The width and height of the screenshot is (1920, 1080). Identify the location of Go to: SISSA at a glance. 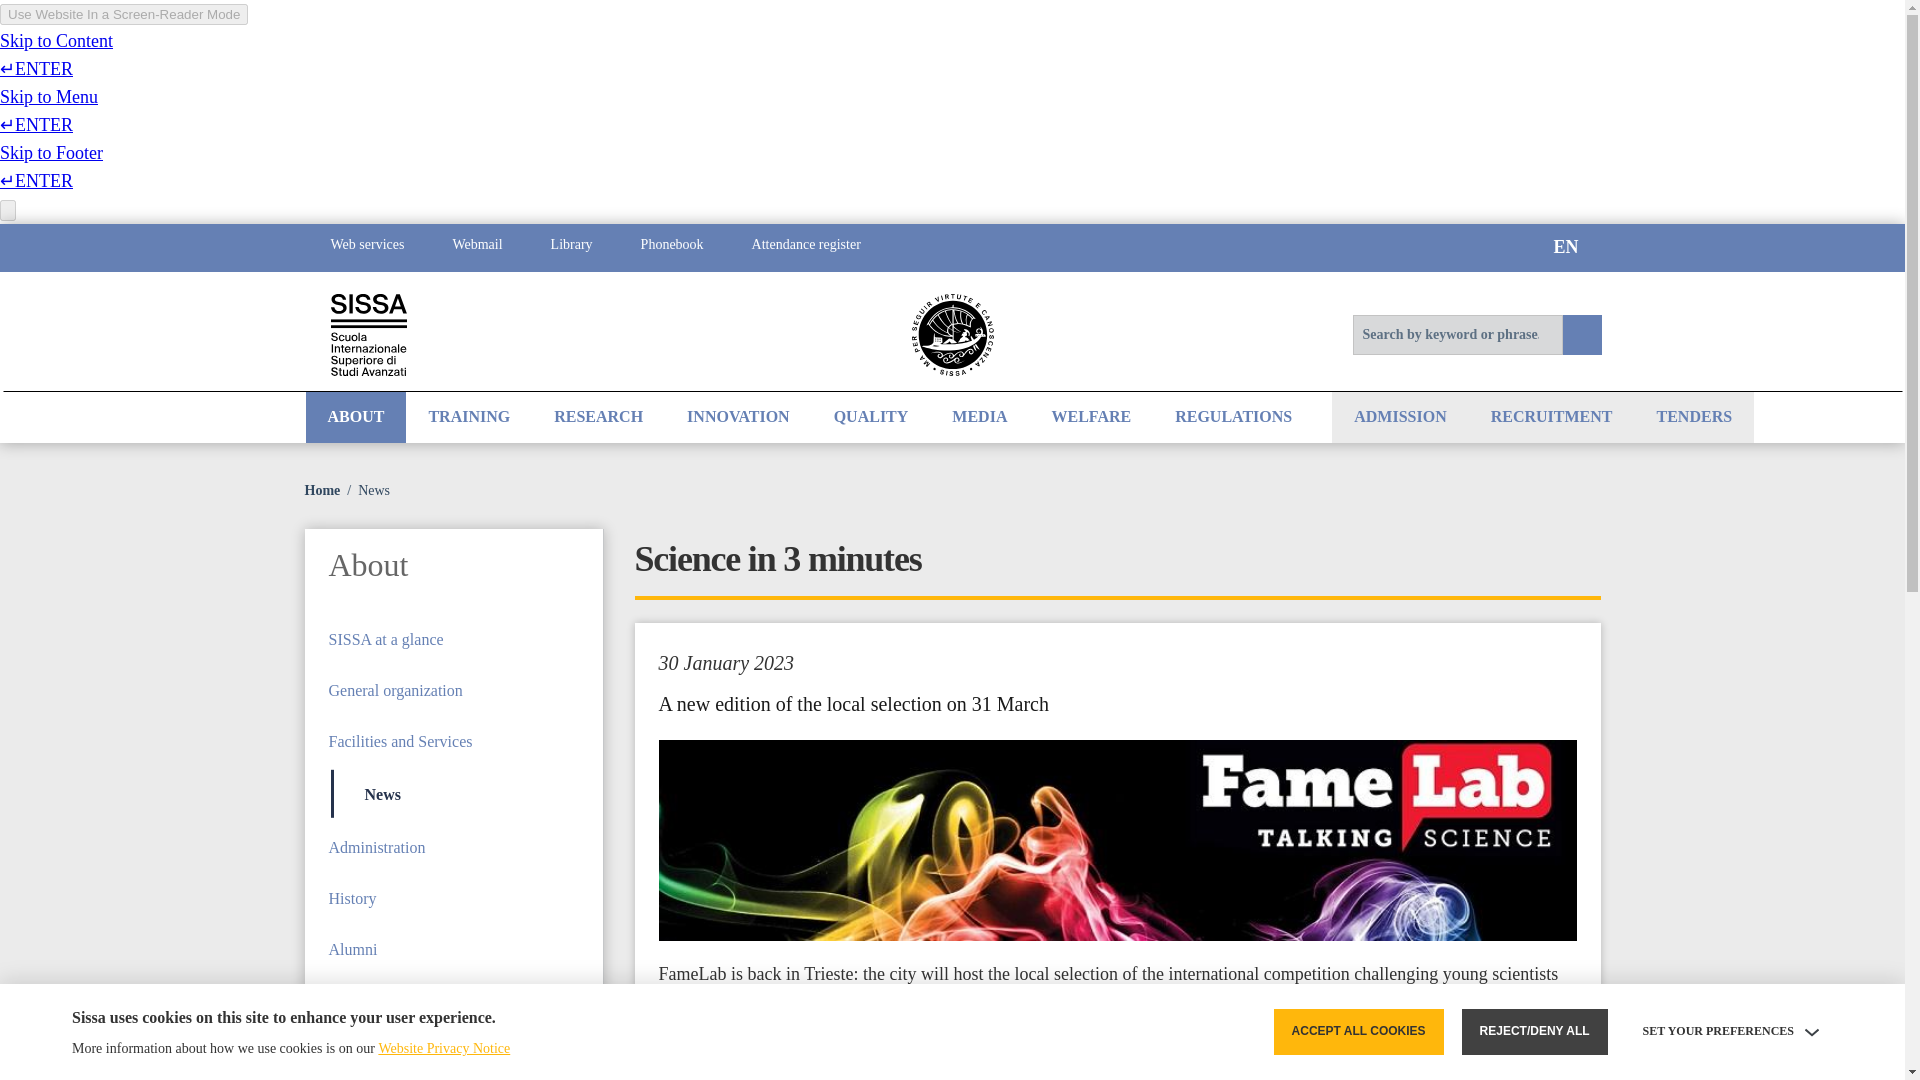
(452, 640).